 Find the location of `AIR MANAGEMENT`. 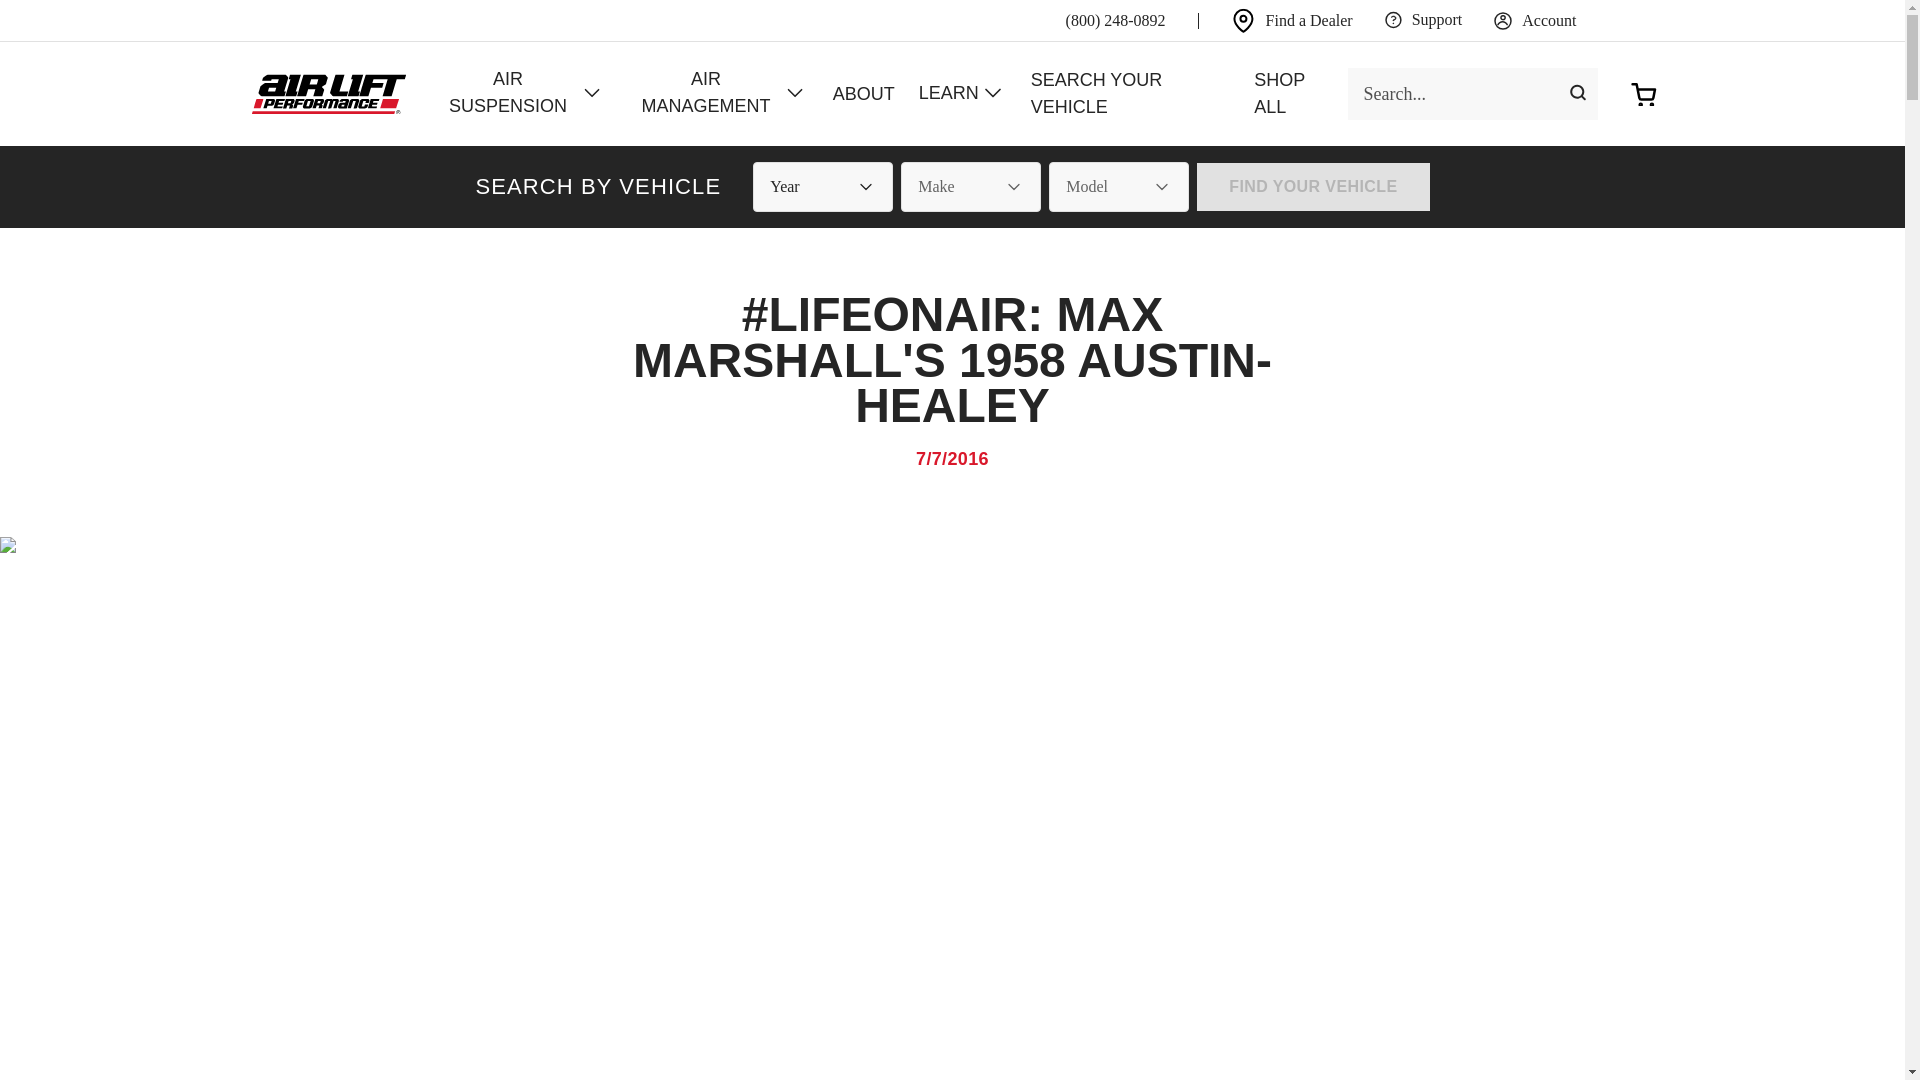

AIR MANAGEMENT is located at coordinates (718, 94).